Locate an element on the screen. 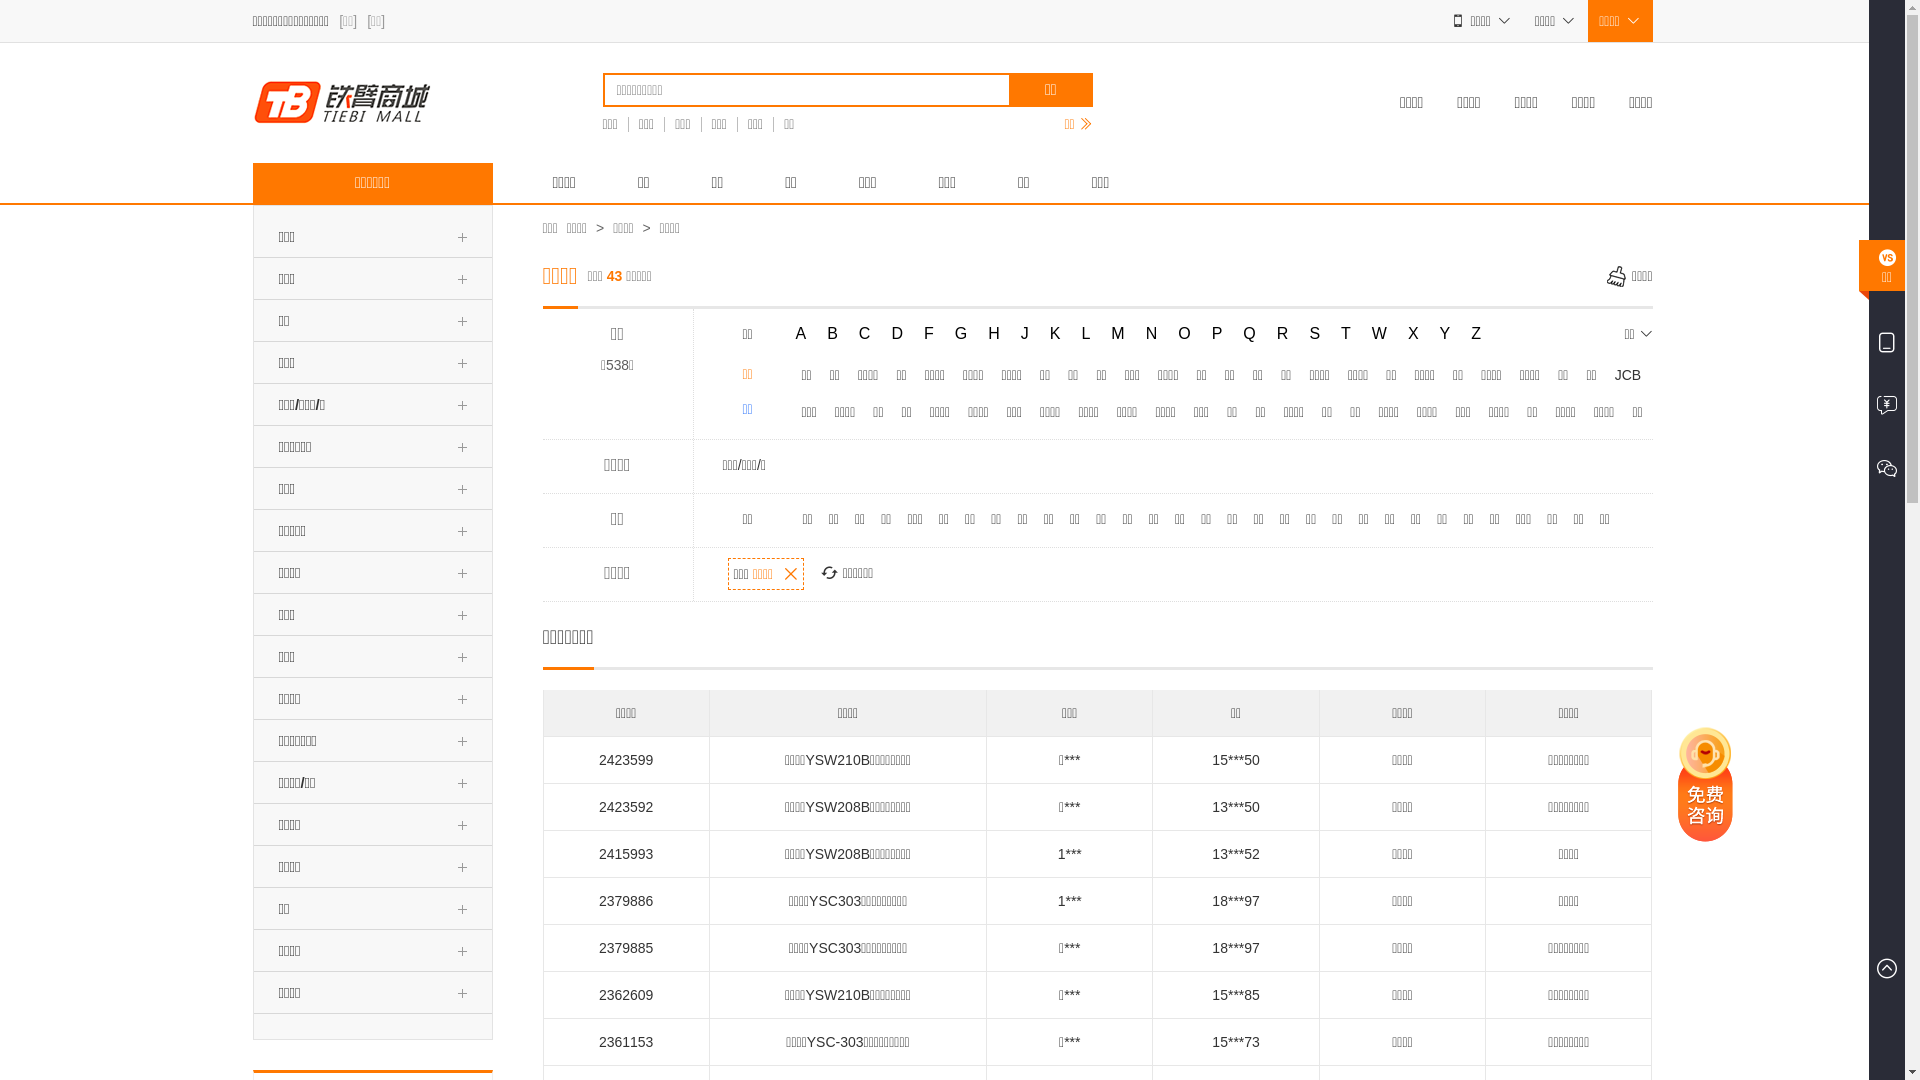 Image resolution: width=1920 pixels, height=1080 pixels. Z is located at coordinates (1476, 334).